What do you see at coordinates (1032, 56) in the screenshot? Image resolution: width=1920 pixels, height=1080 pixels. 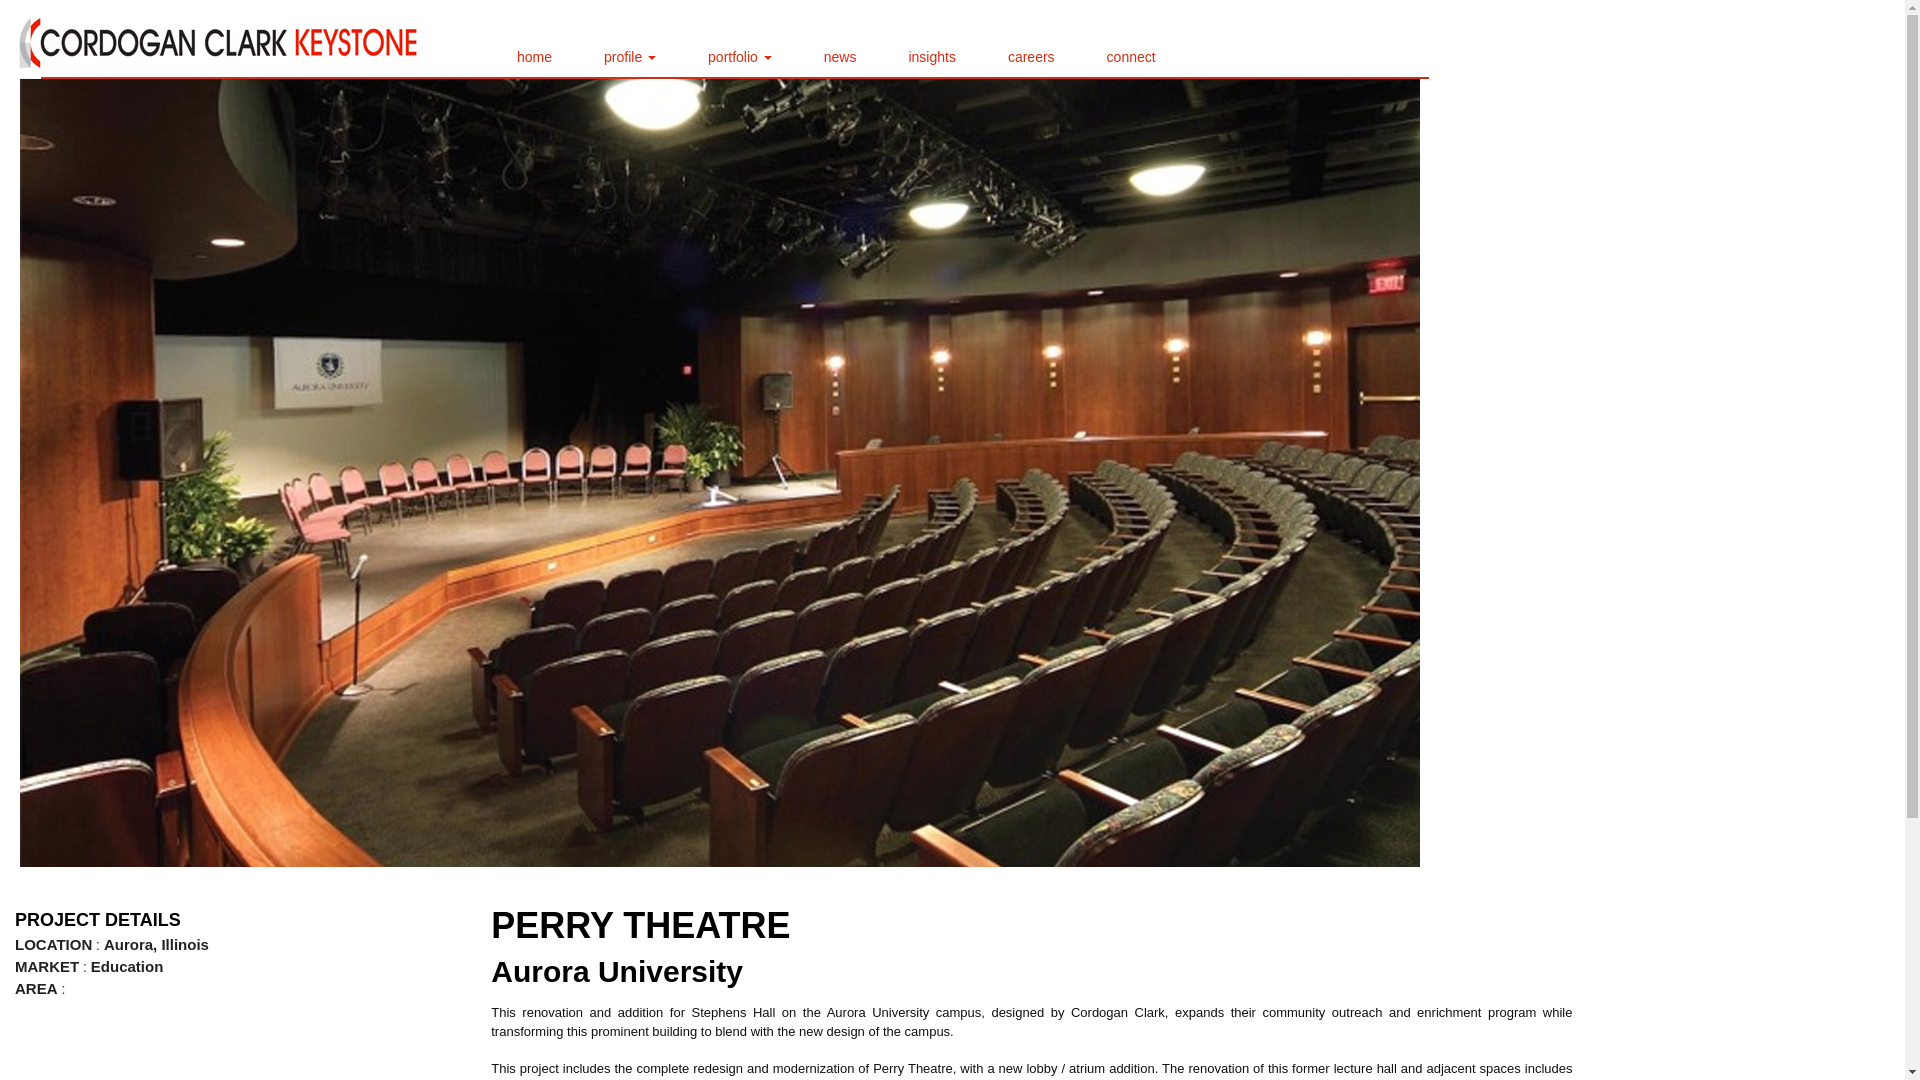 I see `careers` at bounding box center [1032, 56].